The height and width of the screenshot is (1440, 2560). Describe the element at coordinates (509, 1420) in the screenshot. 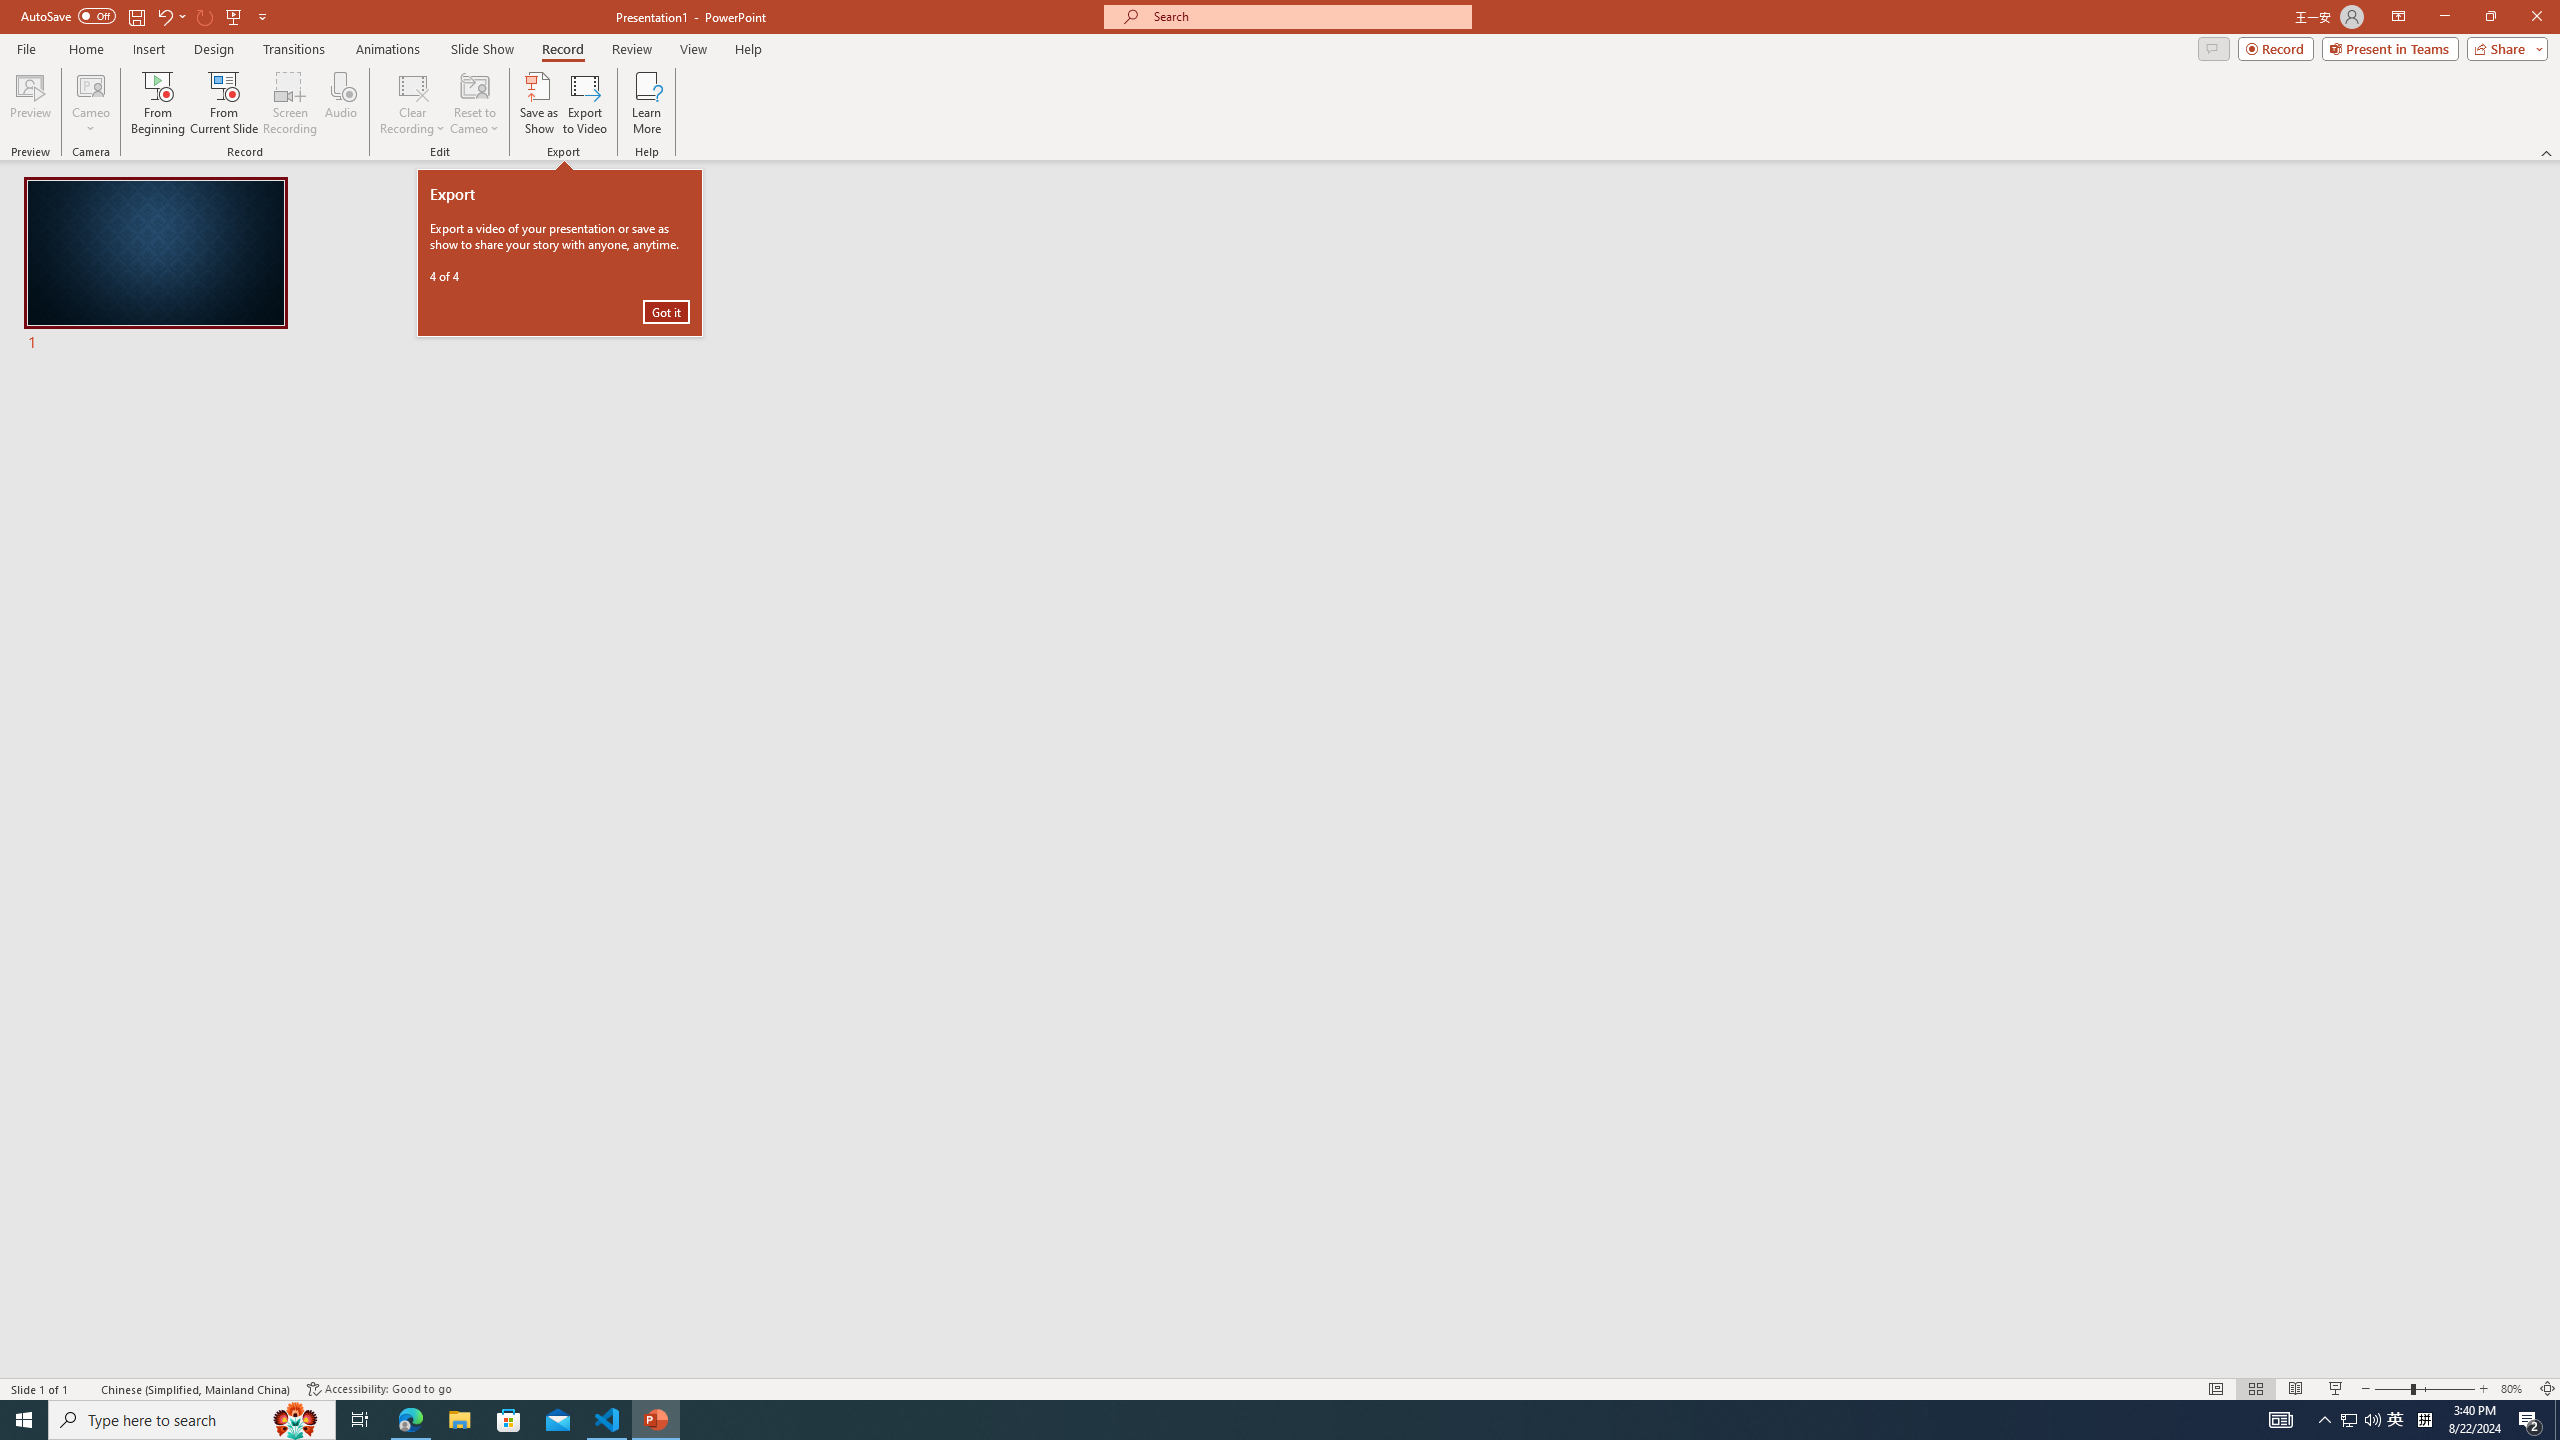

I see `Microsoft Store` at that location.